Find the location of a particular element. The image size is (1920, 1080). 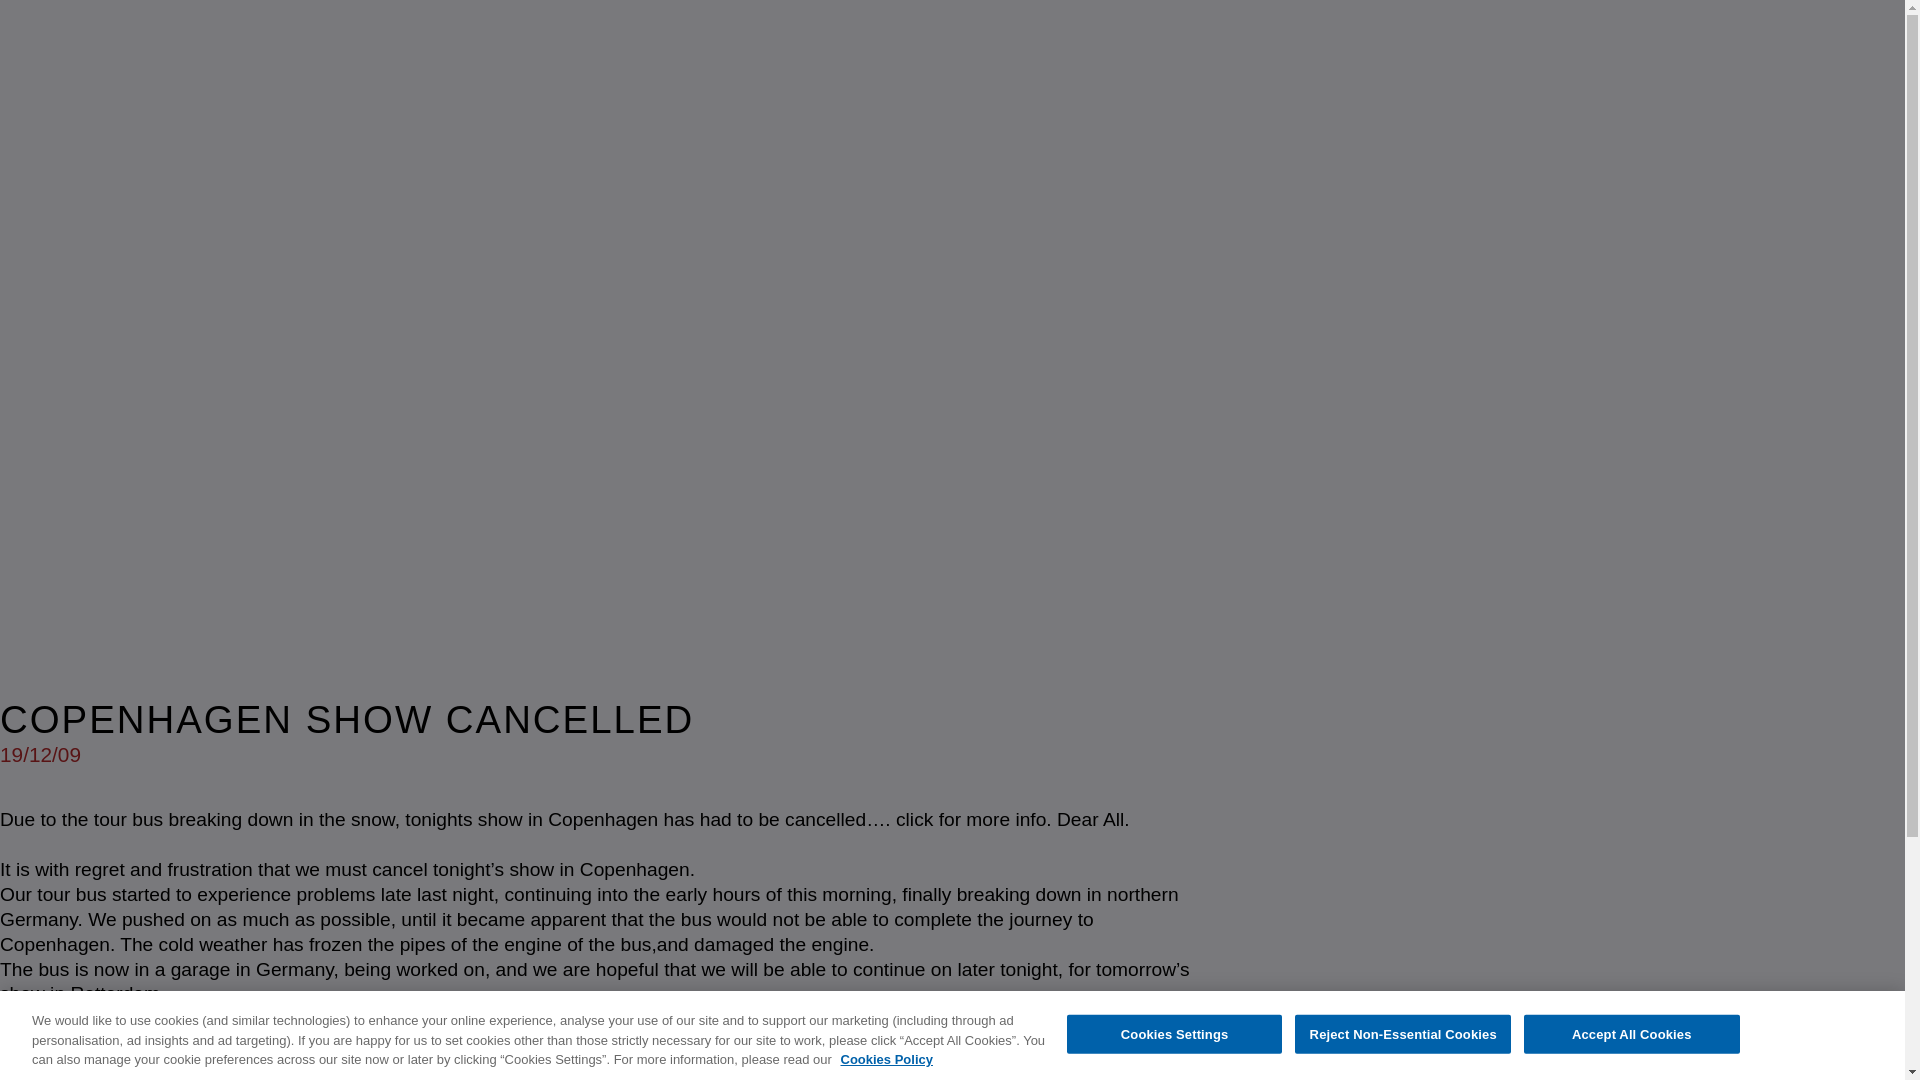

Cookies Settings is located at coordinates (1174, 1034).